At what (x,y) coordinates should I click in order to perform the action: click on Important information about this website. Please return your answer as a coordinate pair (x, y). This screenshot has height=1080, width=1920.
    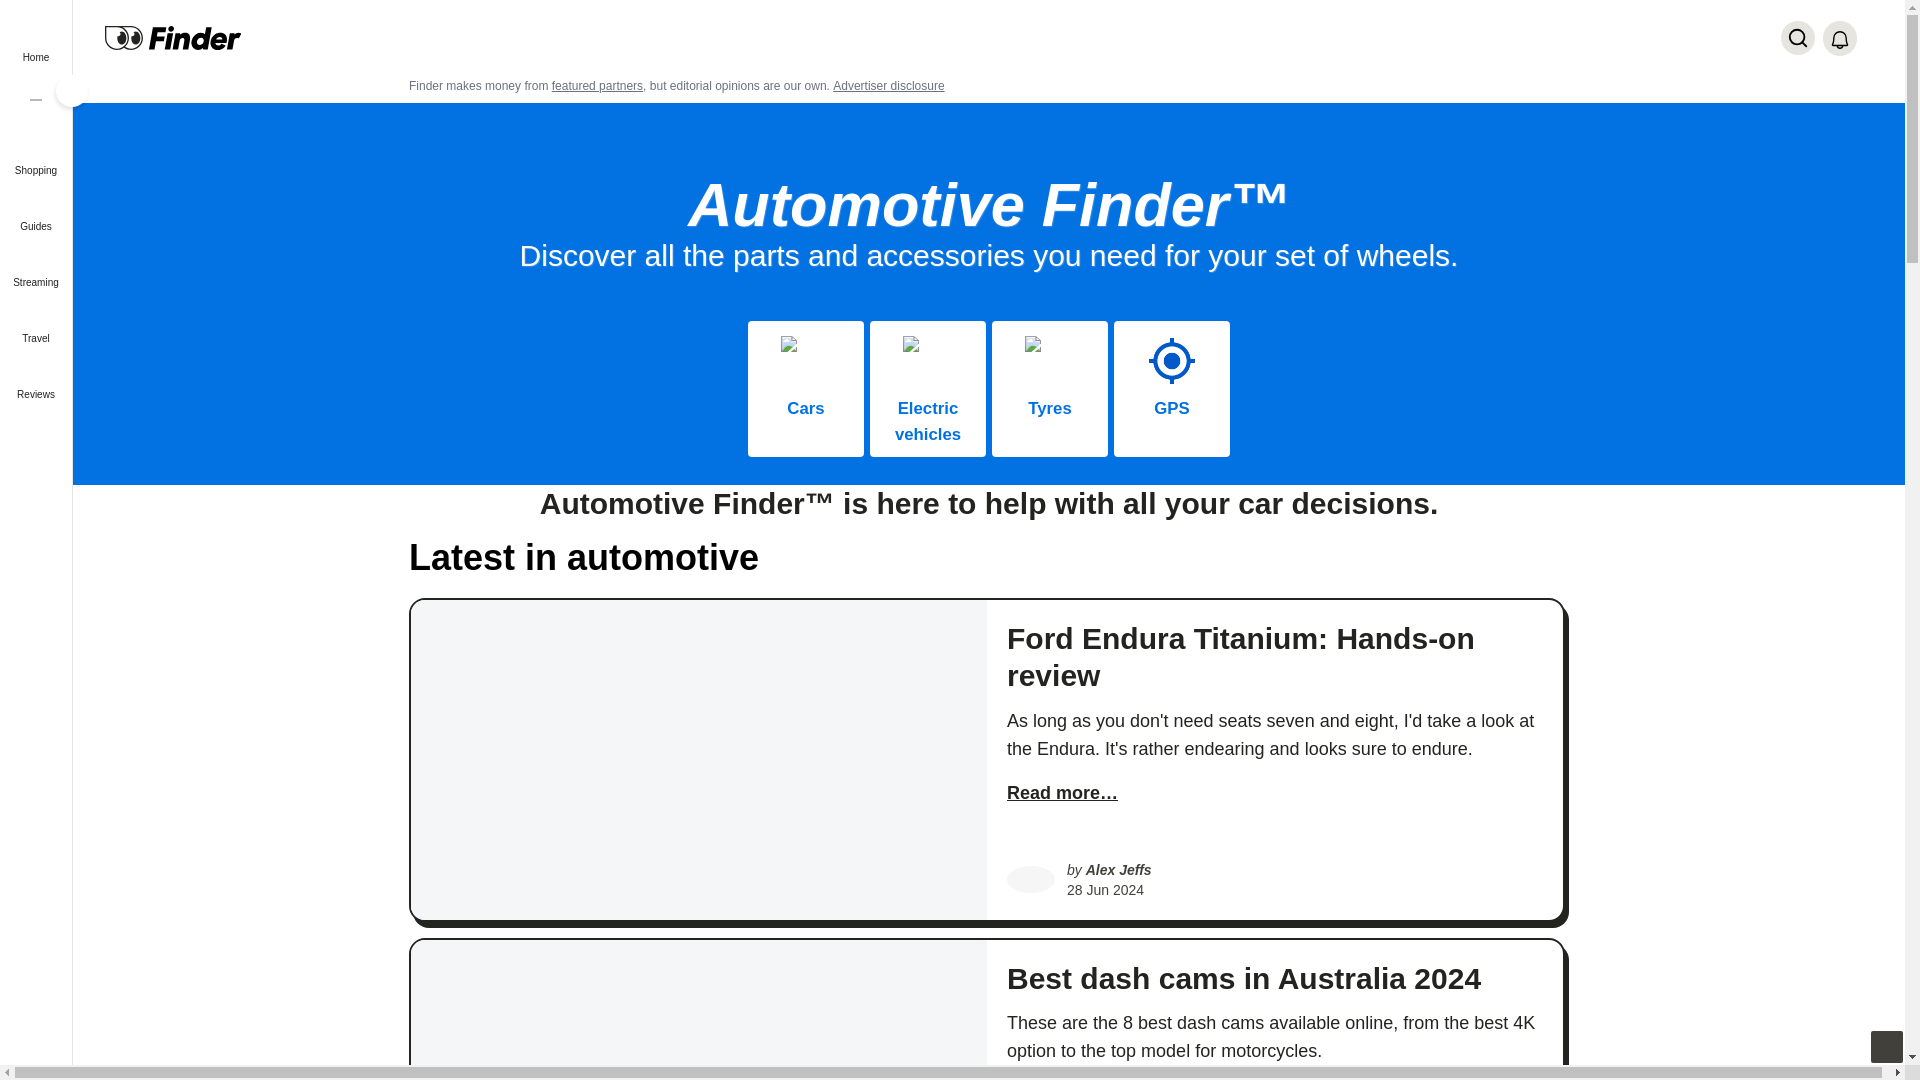
    Looking at the image, I should click on (888, 84).